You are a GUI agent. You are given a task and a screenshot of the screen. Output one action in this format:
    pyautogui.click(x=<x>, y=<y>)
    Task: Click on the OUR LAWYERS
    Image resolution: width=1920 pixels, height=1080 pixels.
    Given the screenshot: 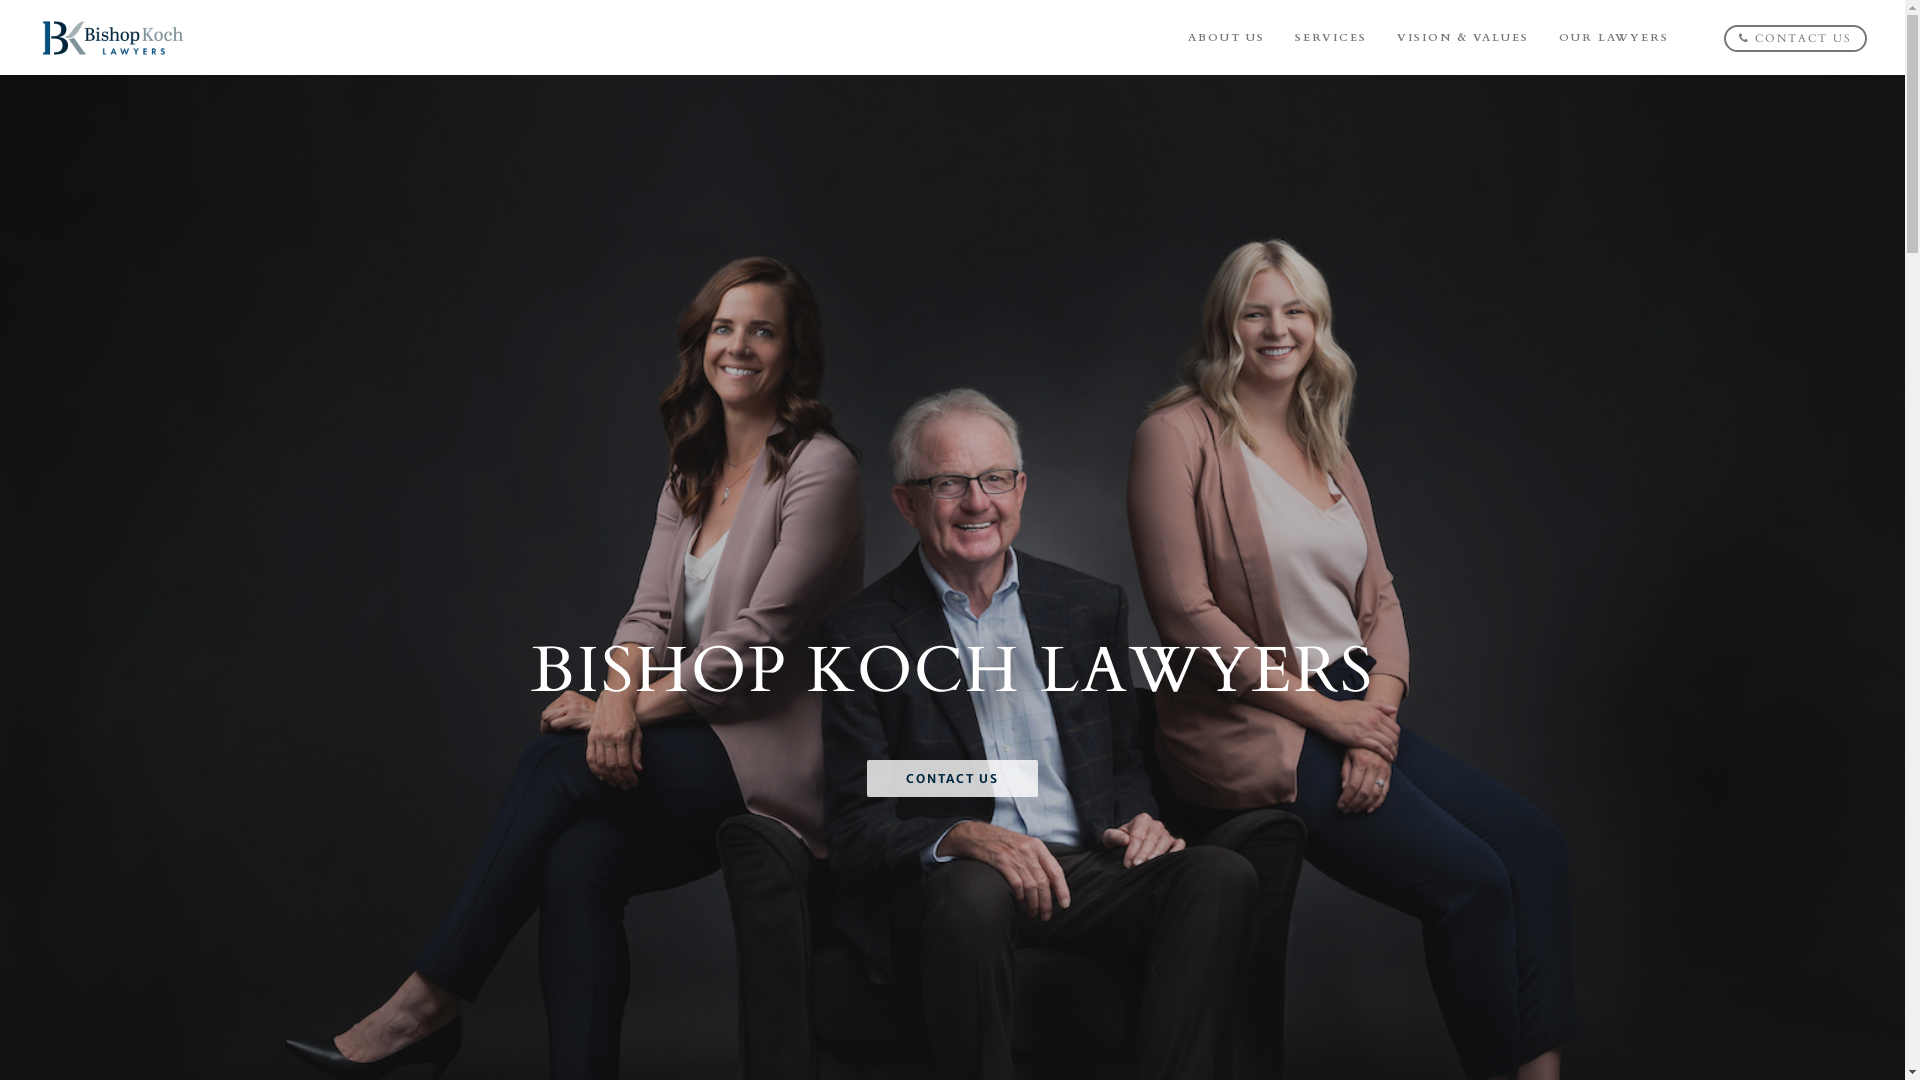 What is the action you would take?
    pyautogui.click(x=1614, y=38)
    